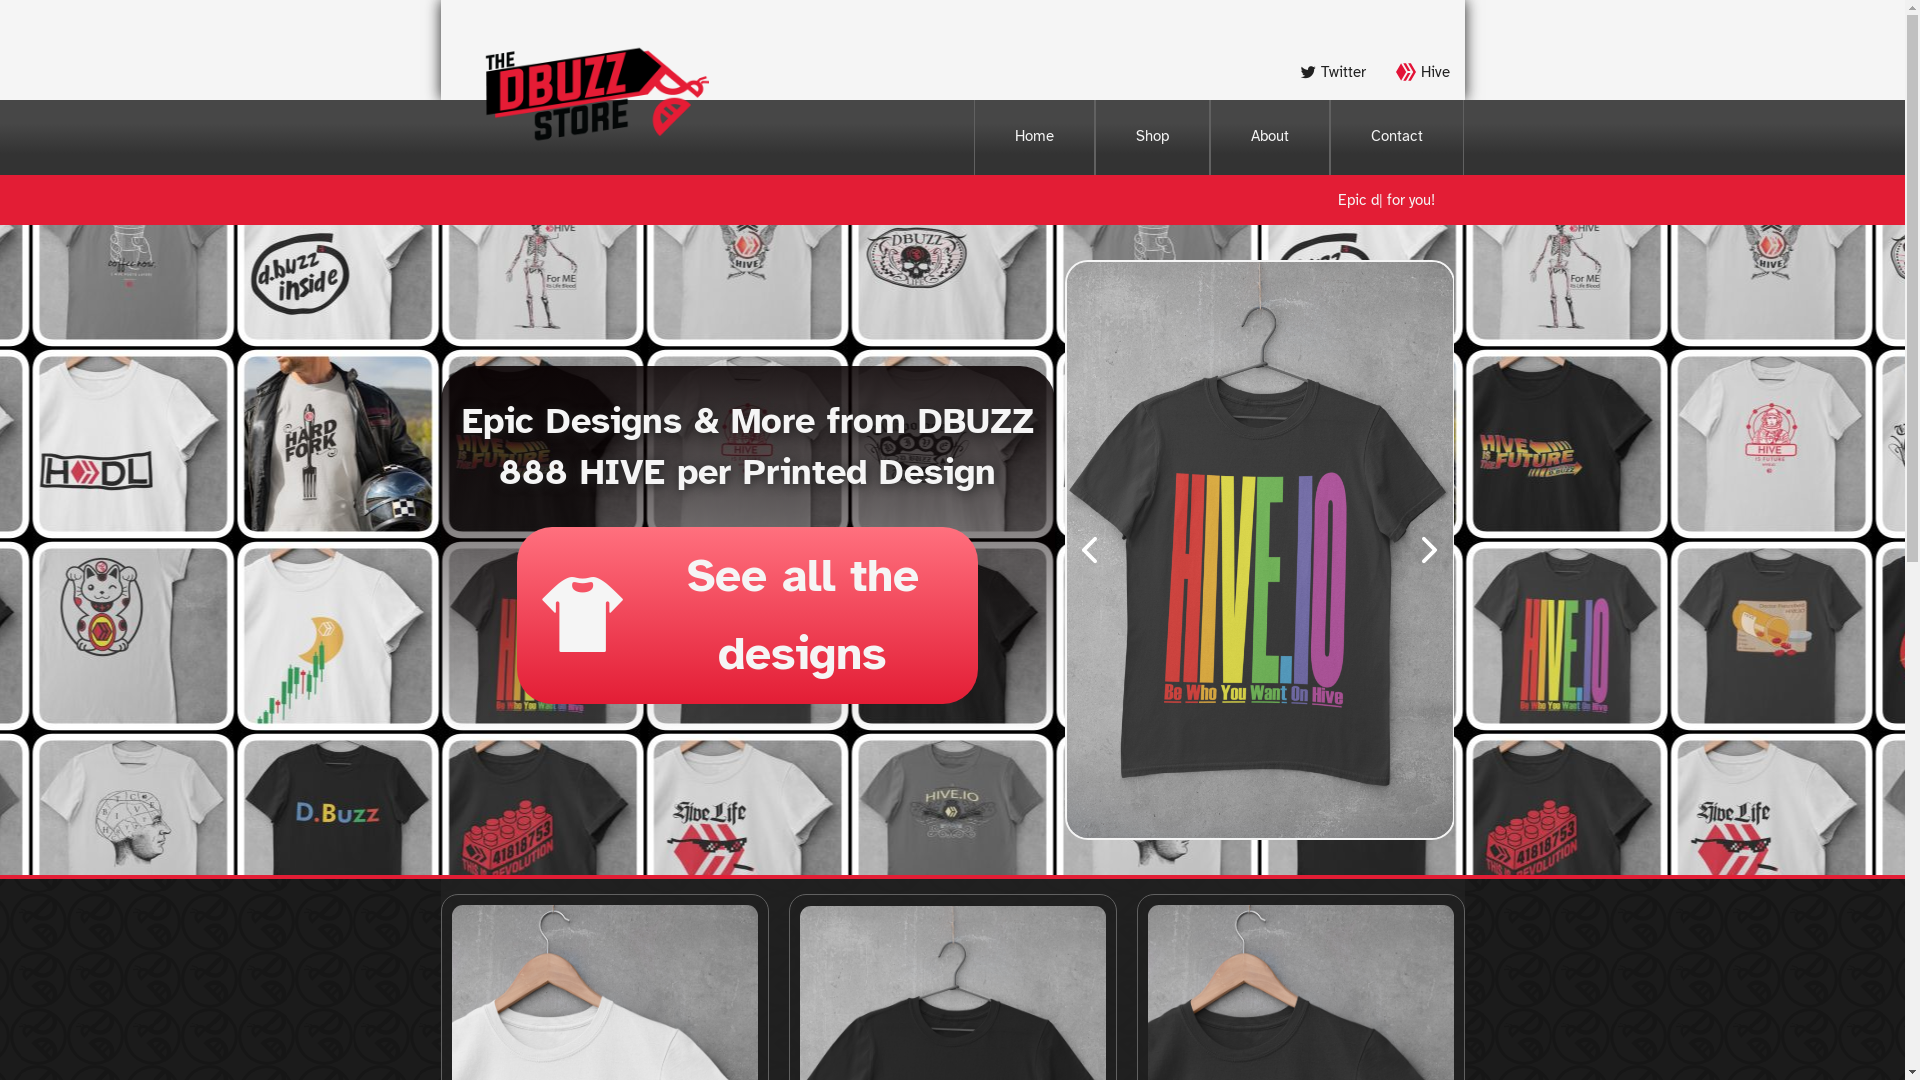  What do you see at coordinates (1152, 138) in the screenshot?
I see `Shop` at bounding box center [1152, 138].